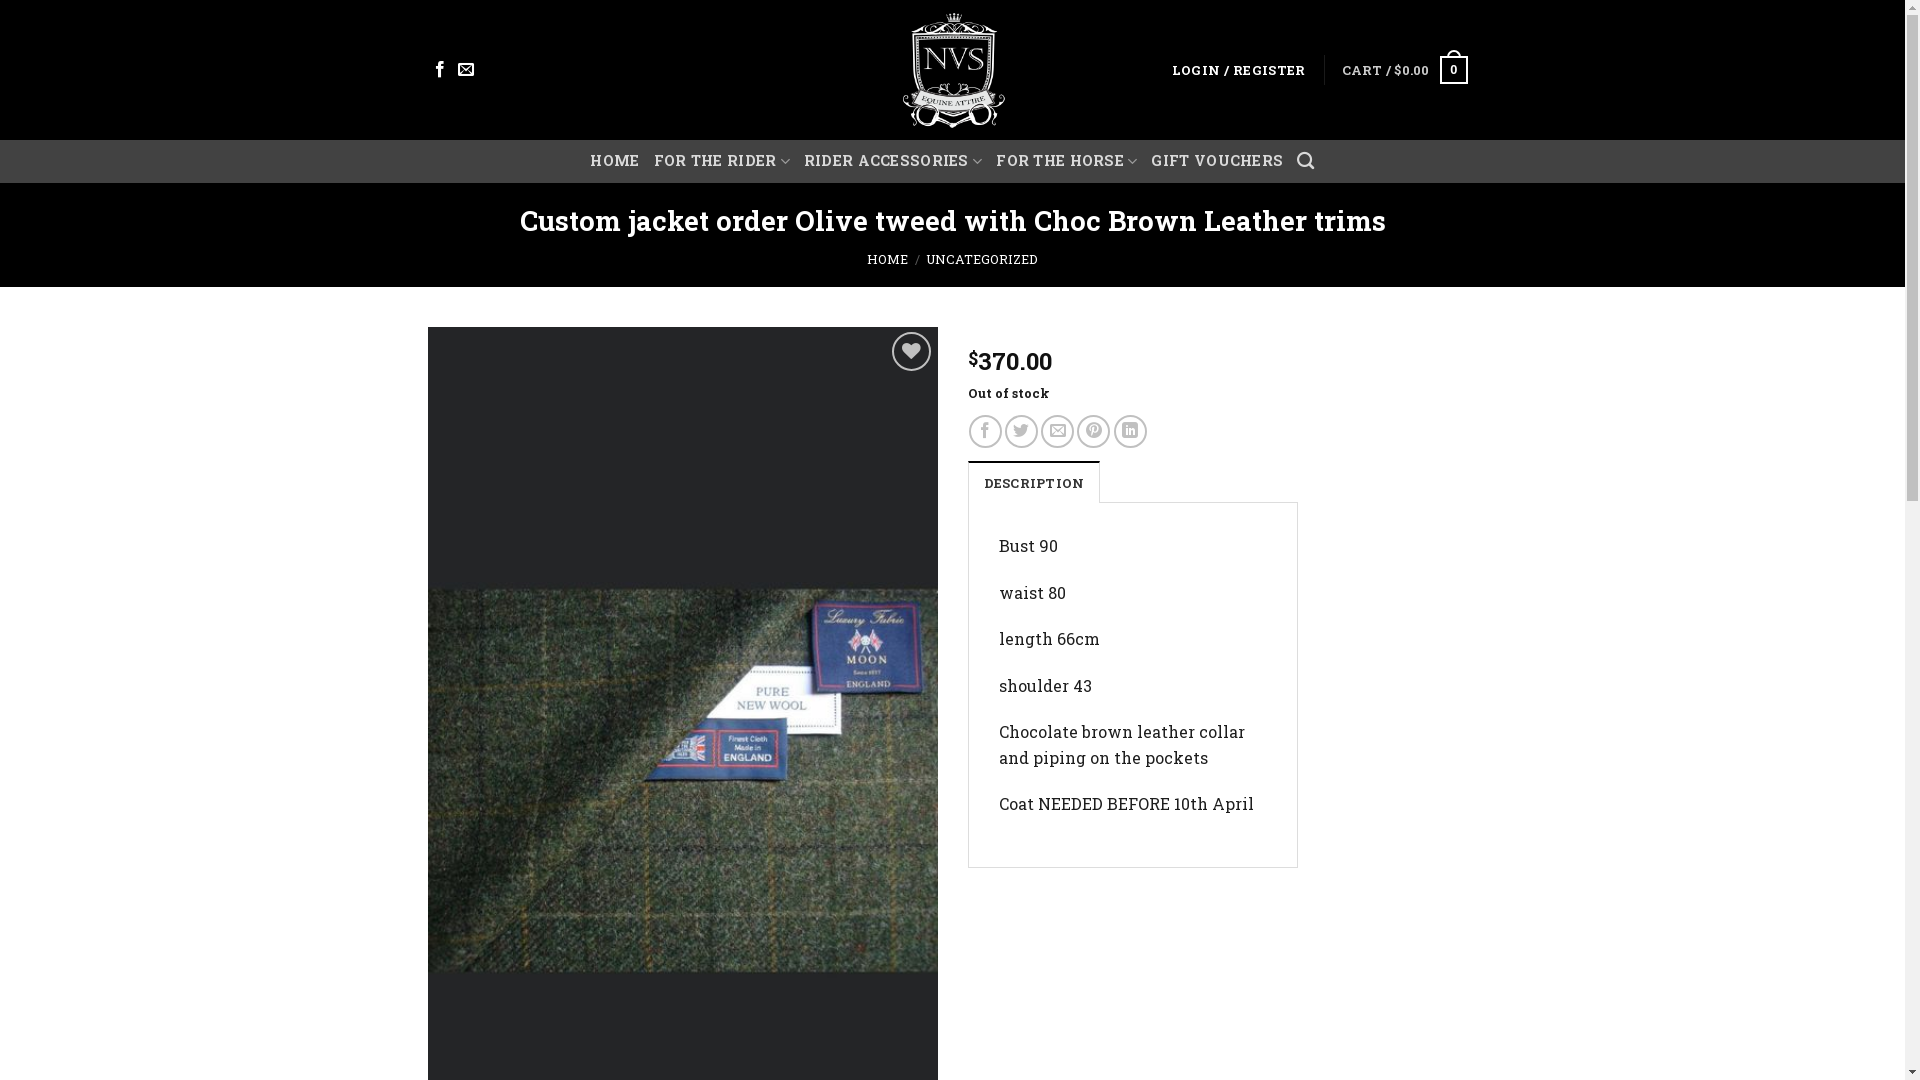 The width and height of the screenshot is (1920, 1080). What do you see at coordinates (1217, 161) in the screenshot?
I see `GIFT VOUCHERS` at bounding box center [1217, 161].